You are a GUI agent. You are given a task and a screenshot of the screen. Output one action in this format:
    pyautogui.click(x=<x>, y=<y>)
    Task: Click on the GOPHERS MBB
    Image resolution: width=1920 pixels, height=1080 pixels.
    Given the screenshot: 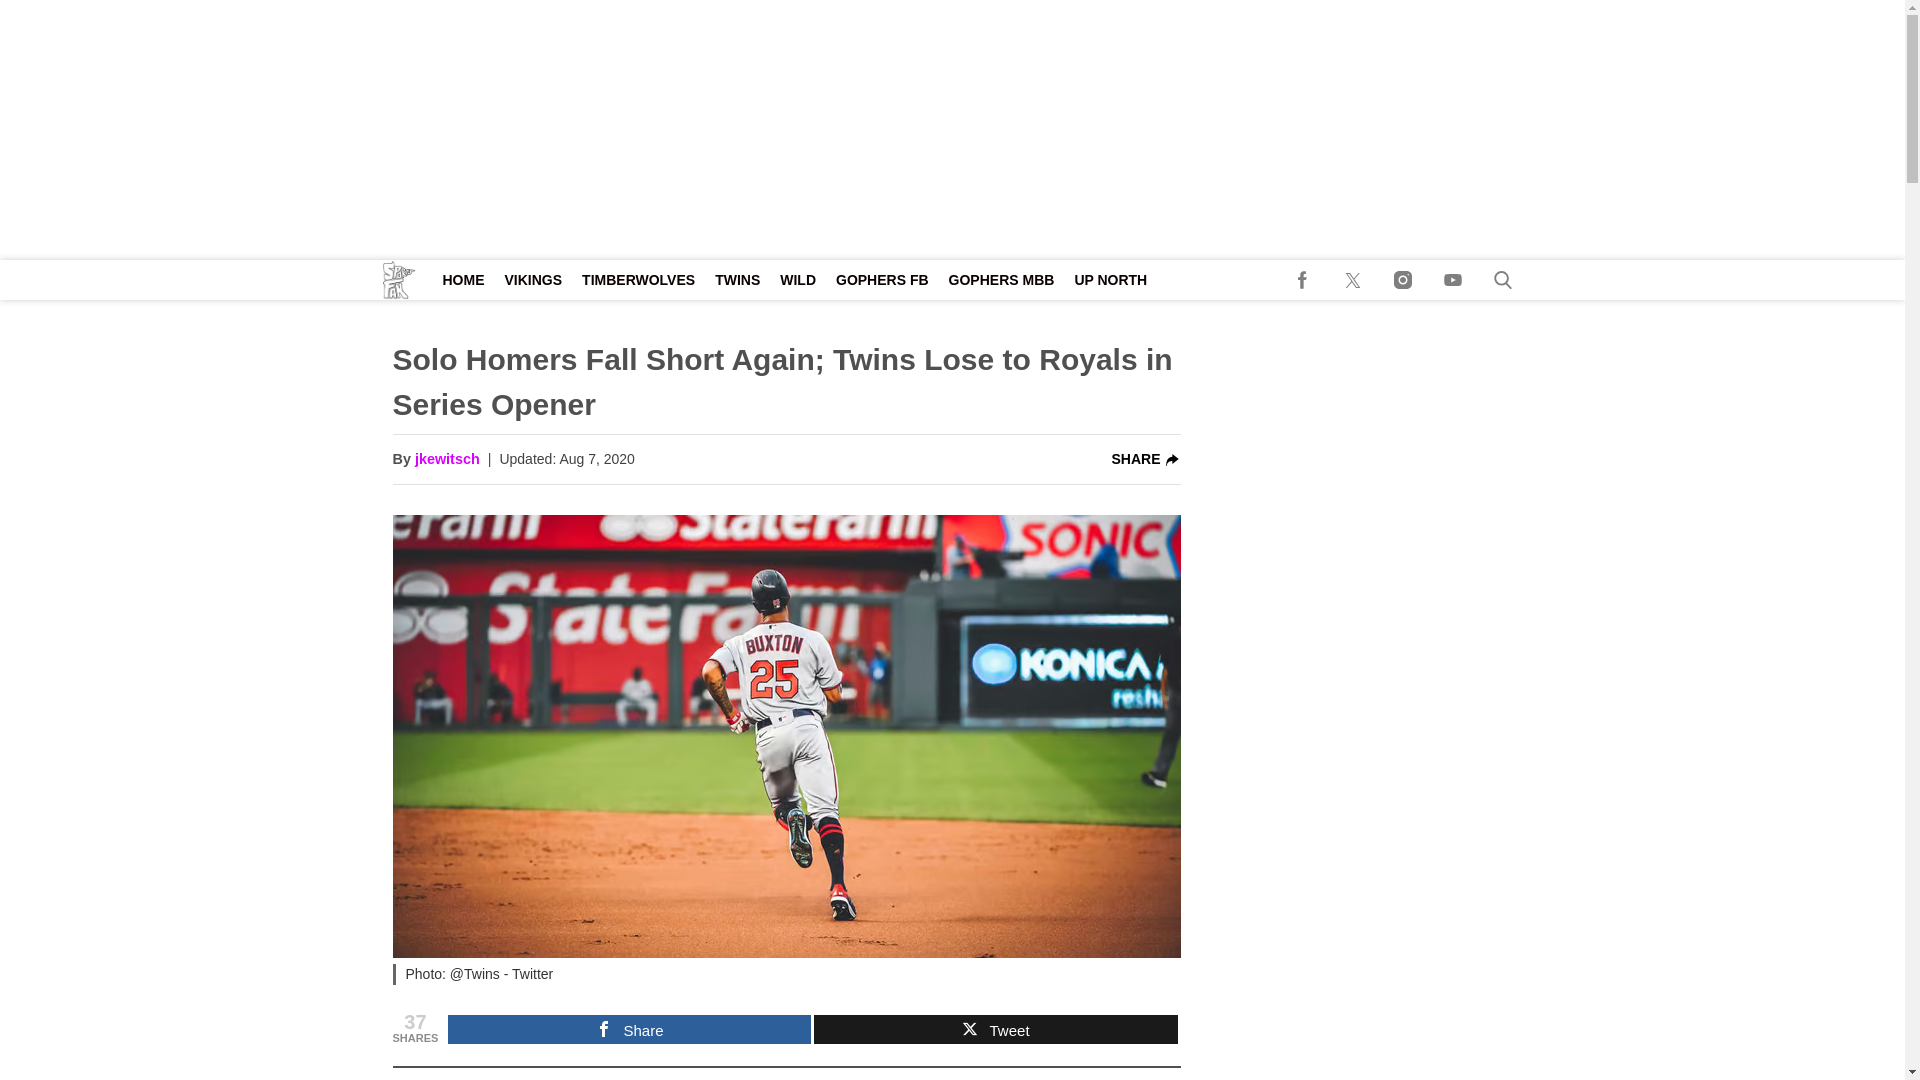 What is the action you would take?
    pyautogui.click(x=1002, y=280)
    